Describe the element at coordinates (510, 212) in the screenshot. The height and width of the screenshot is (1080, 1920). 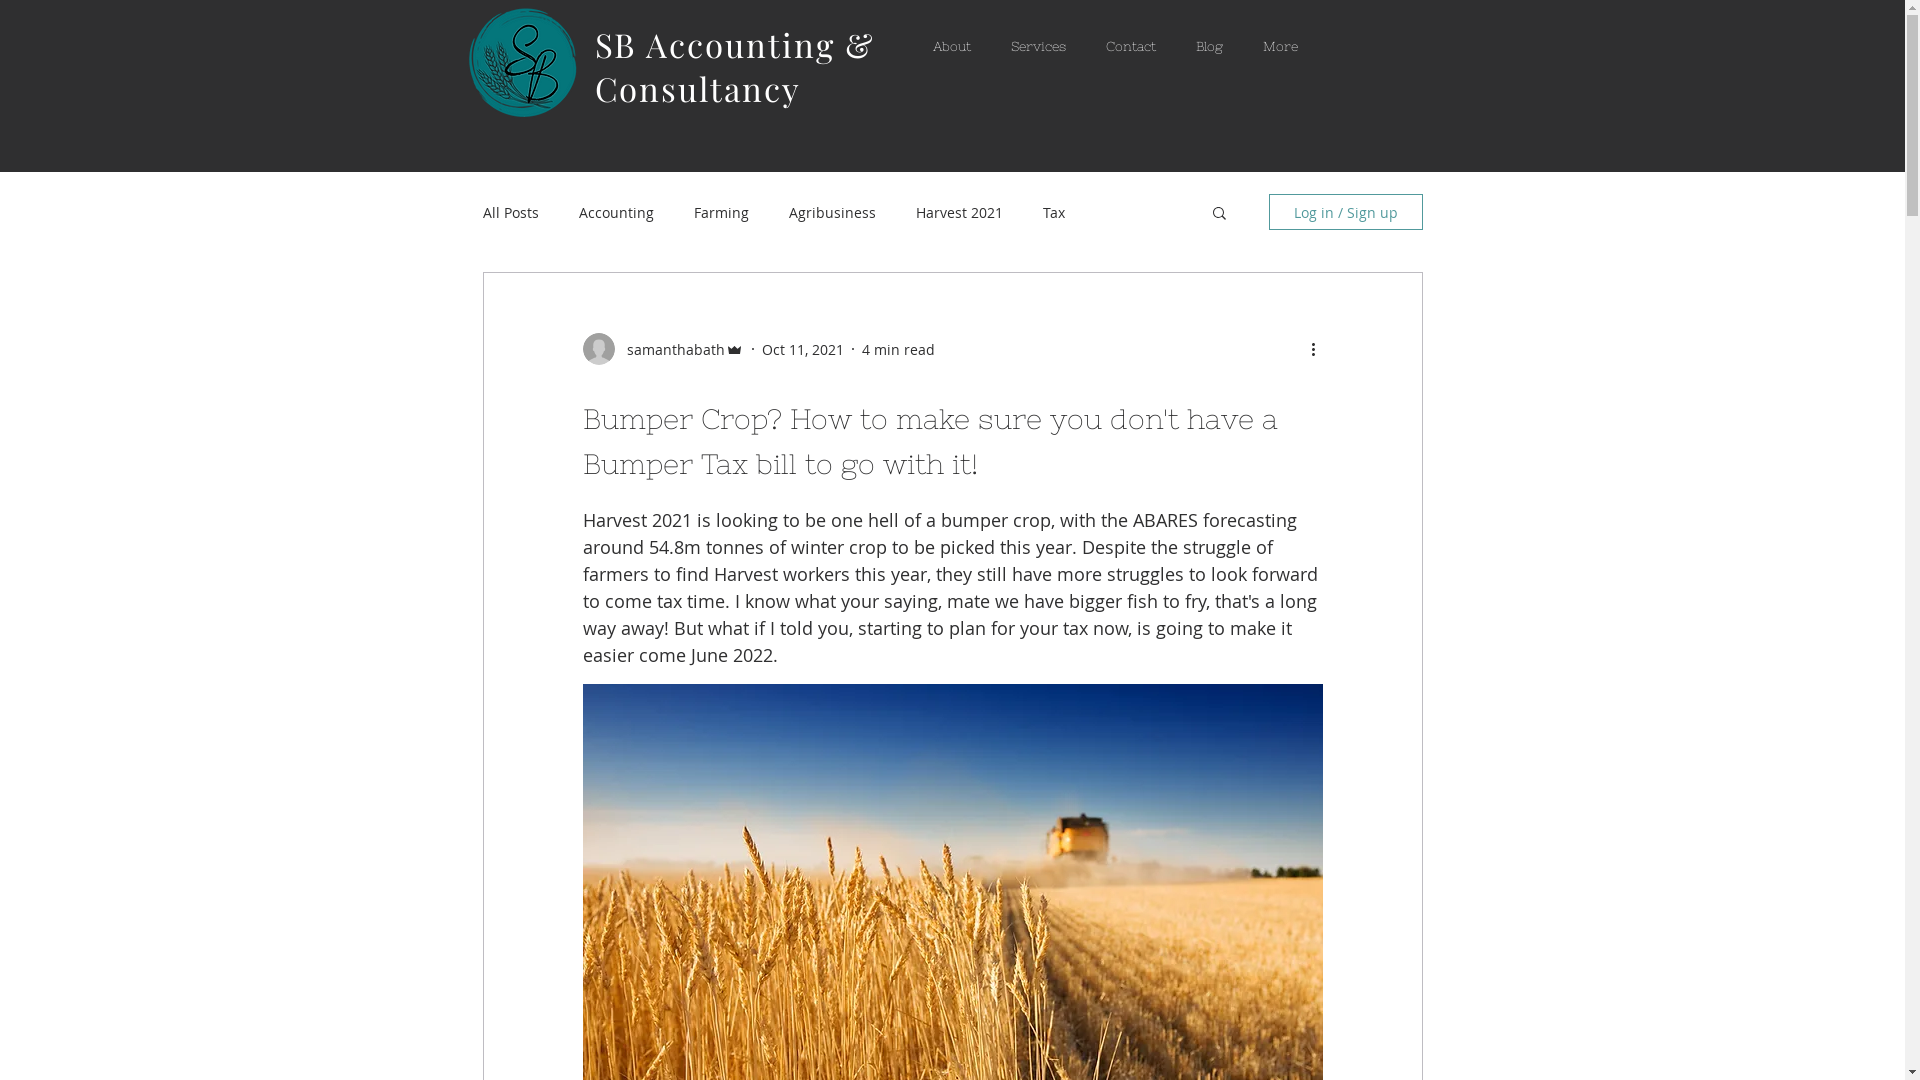
I see `All Posts` at that location.